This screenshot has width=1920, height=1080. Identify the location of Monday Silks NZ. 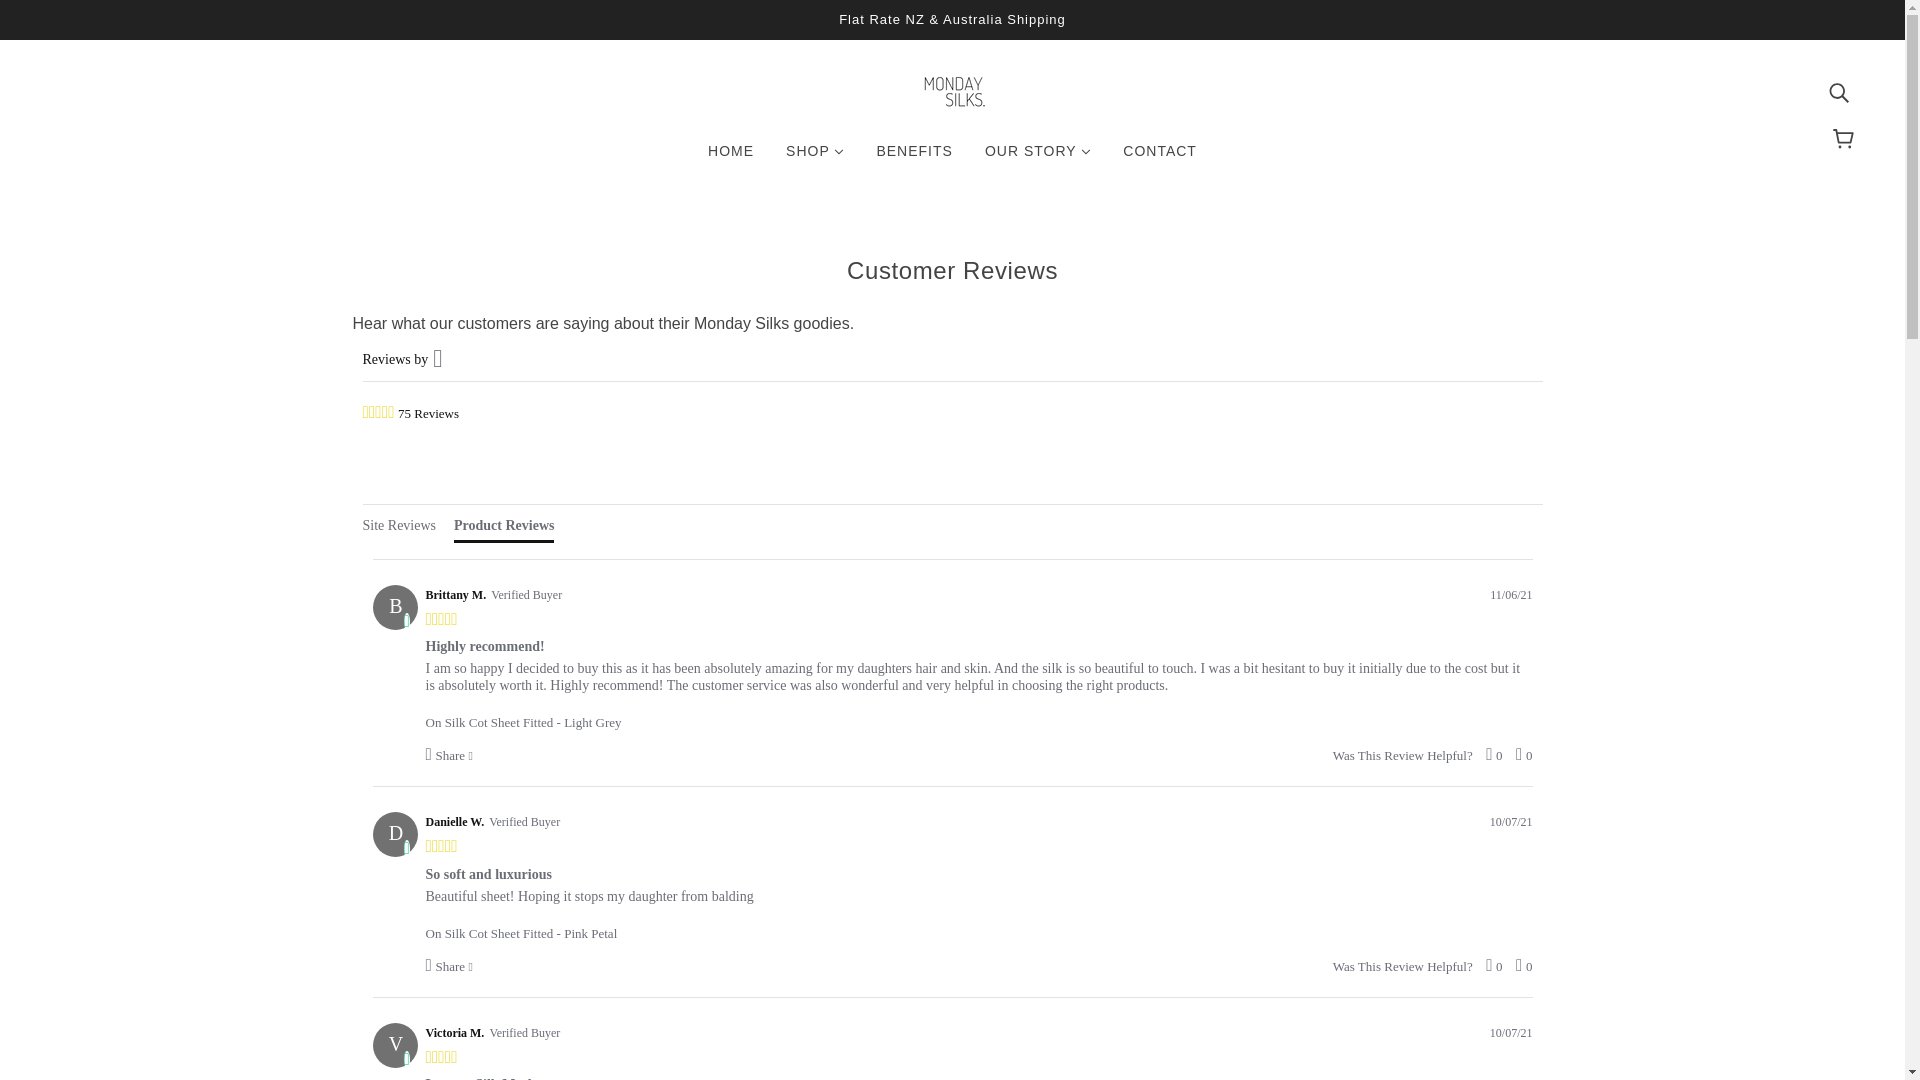
(952, 104).